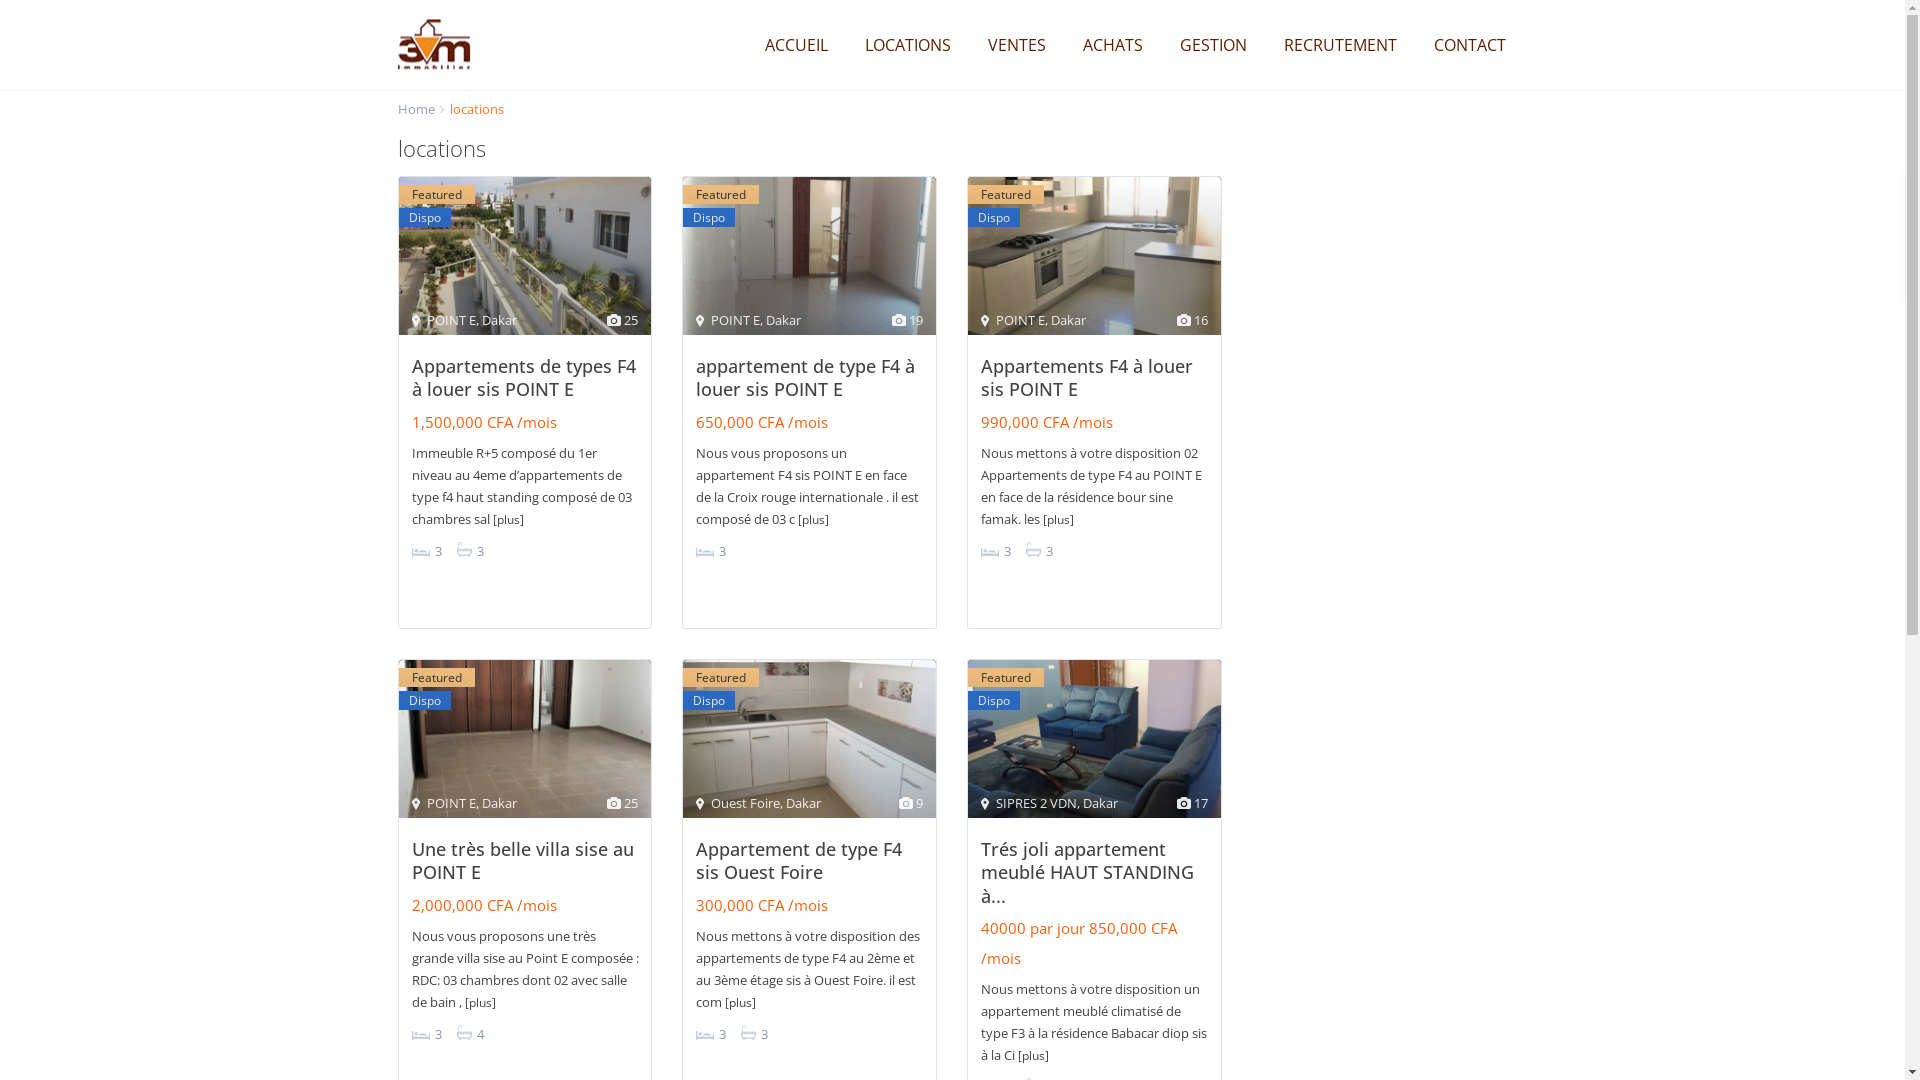 The image size is (1920, 1080). Describe the element at coordinates (1058, 520) in the screenshot. I see `[plus]` at that location.